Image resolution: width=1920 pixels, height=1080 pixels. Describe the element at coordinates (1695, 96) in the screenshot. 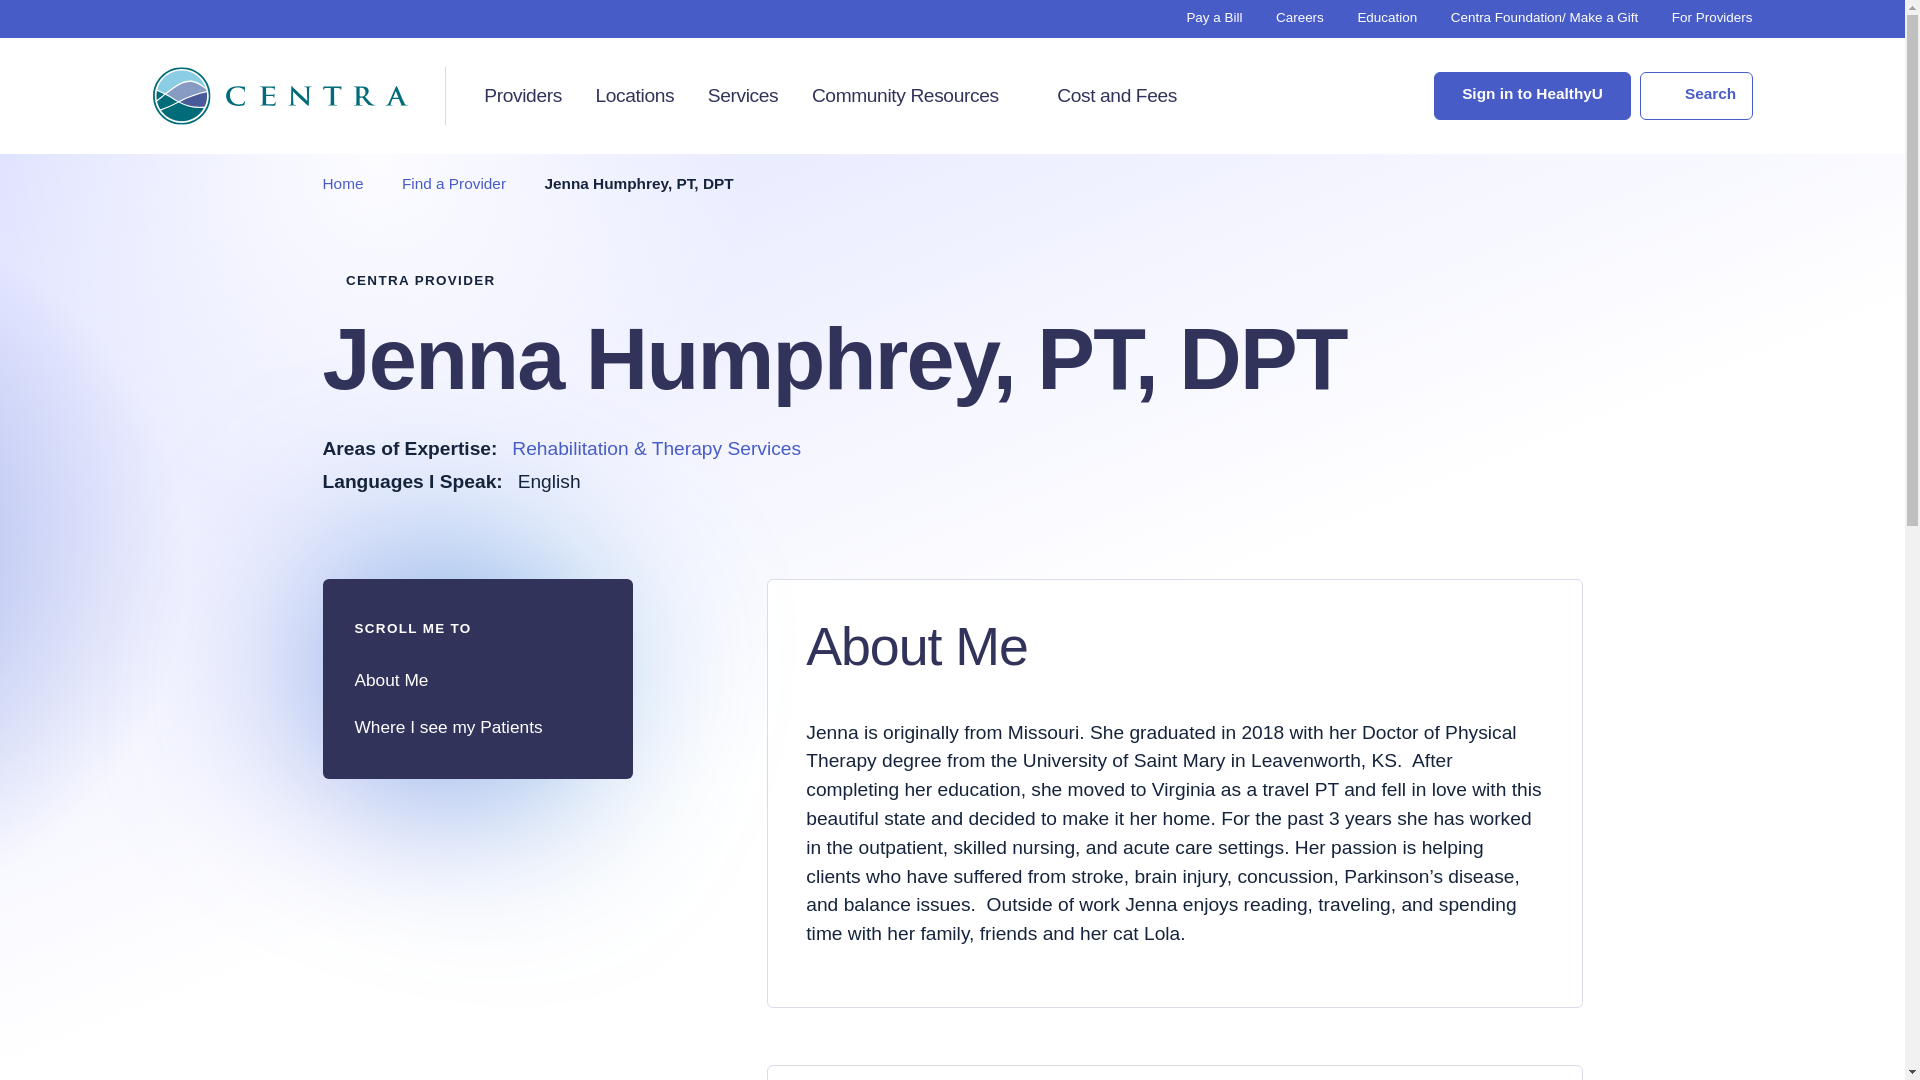

I see `Search` at that location.